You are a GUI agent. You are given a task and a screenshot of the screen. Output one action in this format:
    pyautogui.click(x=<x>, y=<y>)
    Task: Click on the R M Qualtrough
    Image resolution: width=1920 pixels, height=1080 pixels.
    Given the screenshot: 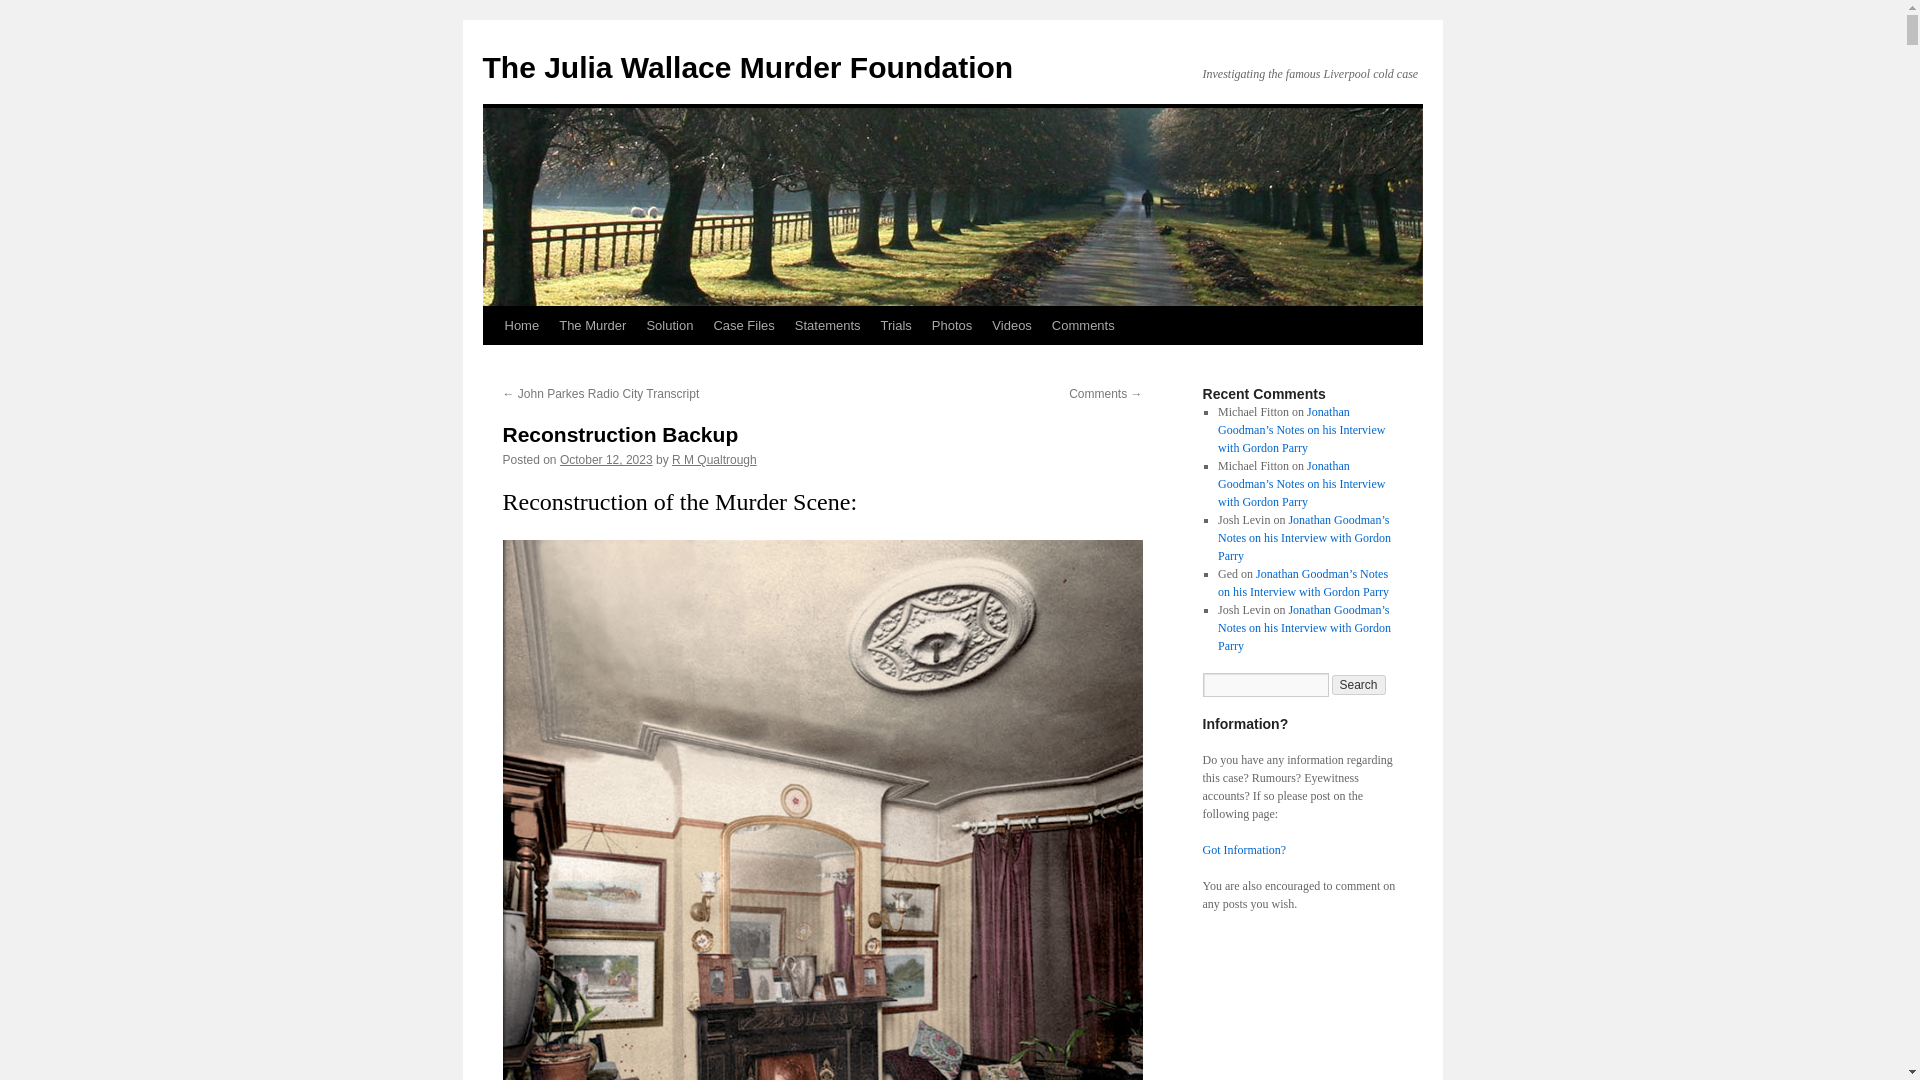 What is the action you would take?
    pyautogui.click(x=714, y=459)
    